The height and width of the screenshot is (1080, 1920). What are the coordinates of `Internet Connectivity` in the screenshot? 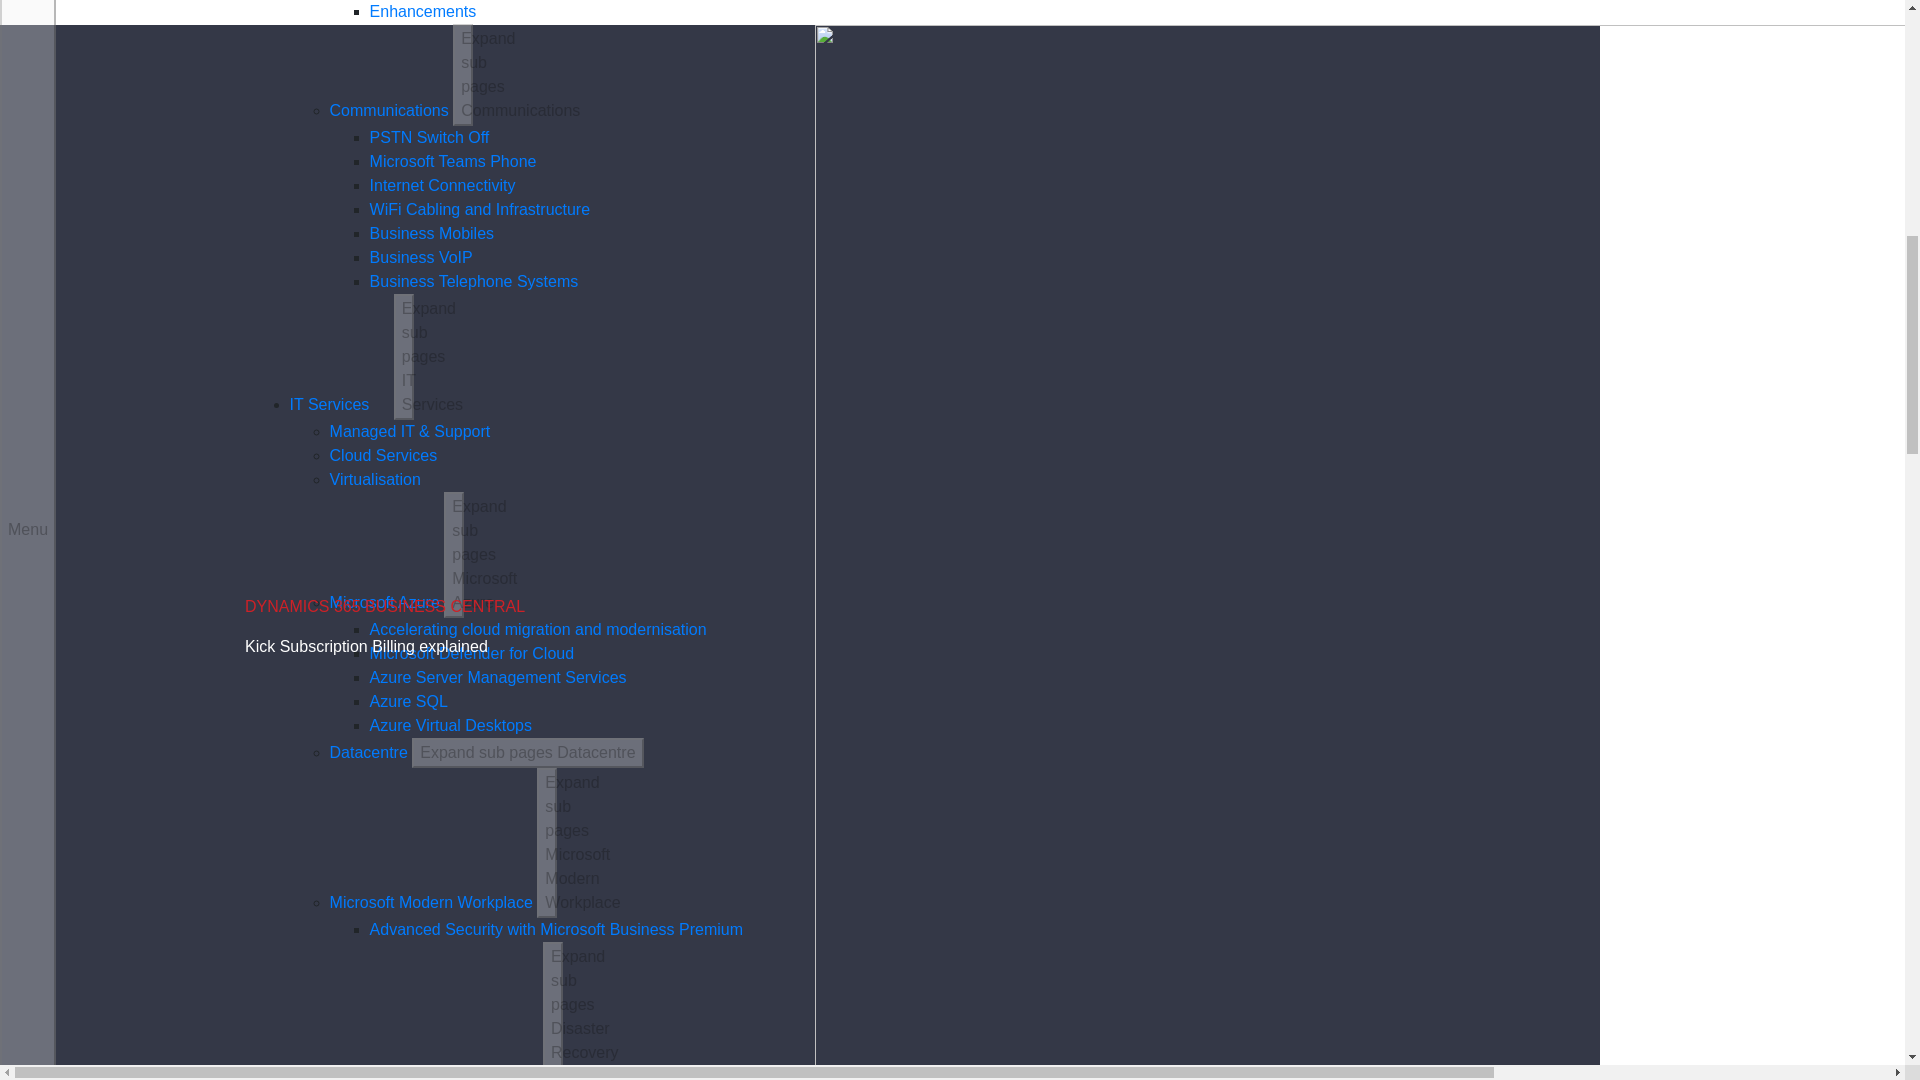 It's located at (443, 186).